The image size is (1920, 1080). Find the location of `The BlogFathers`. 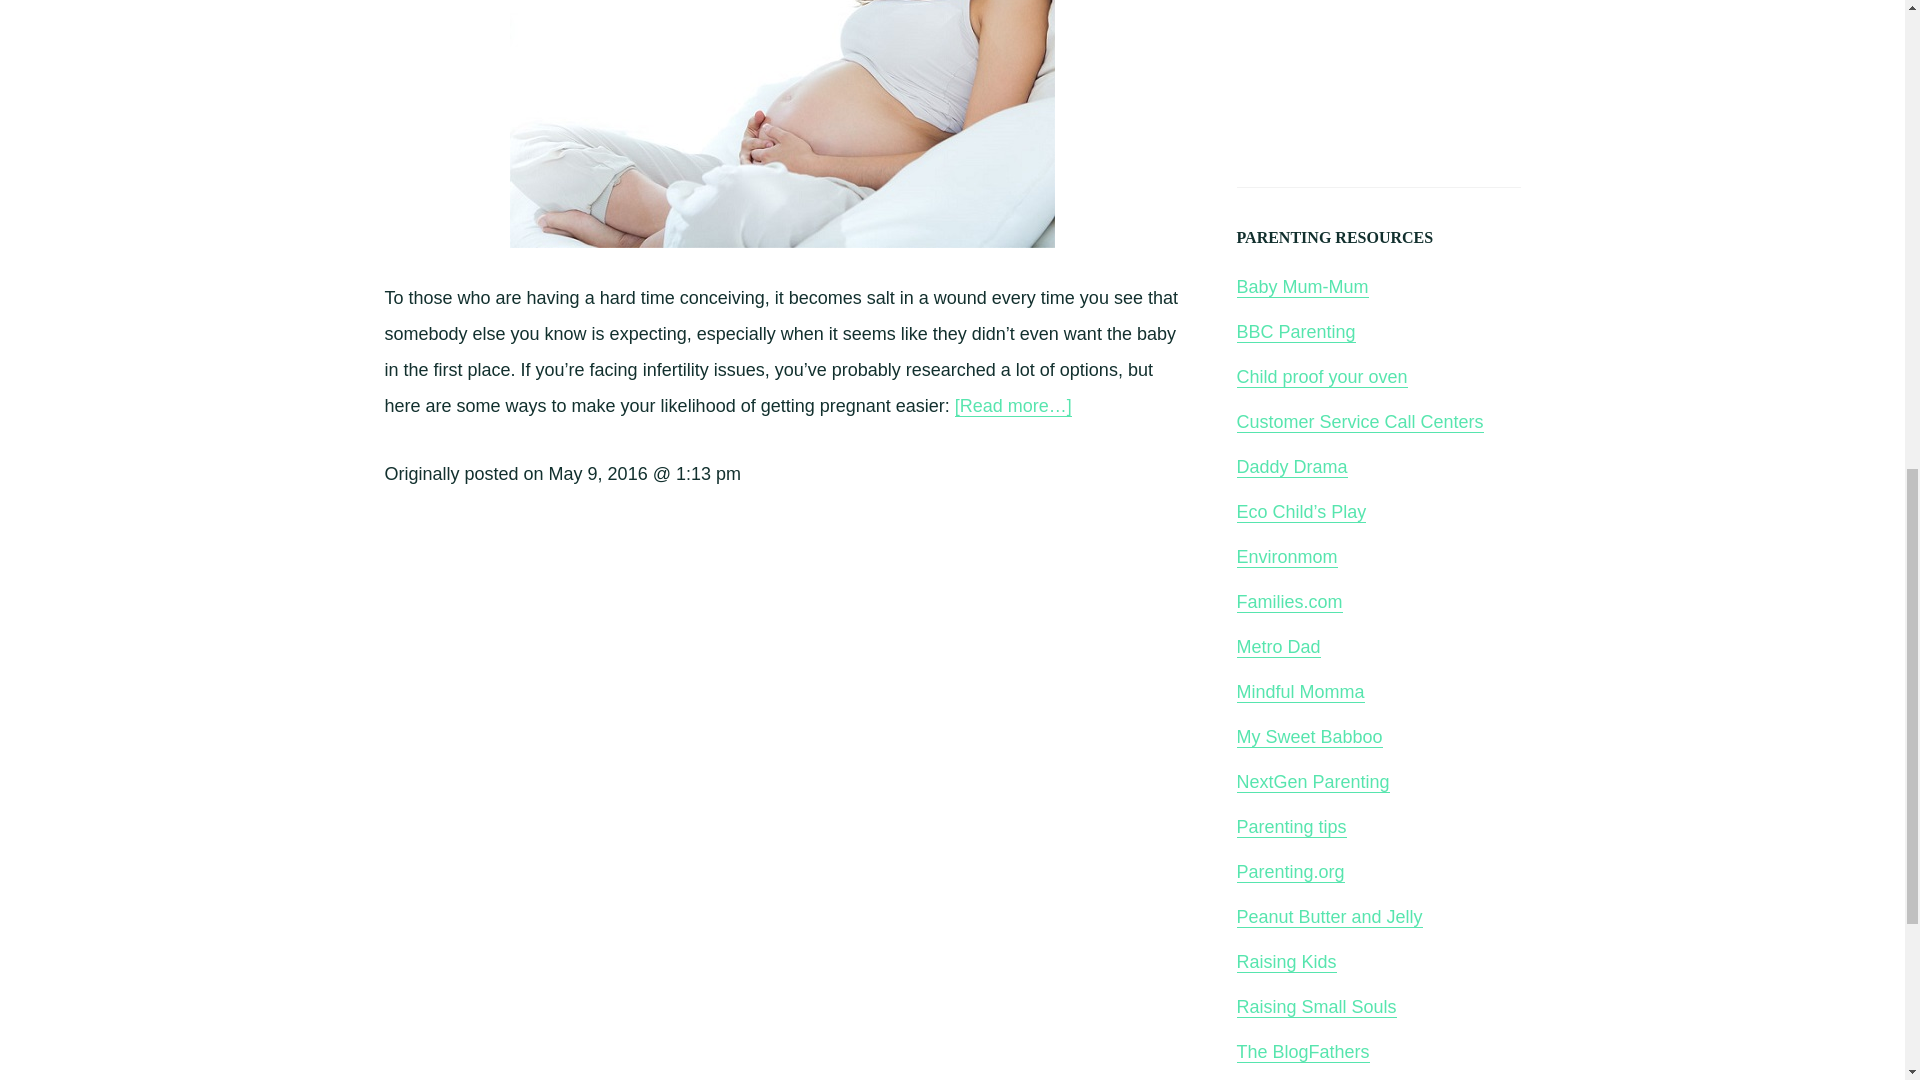

The BlogFathers is located at coordinates (1302, 1052).